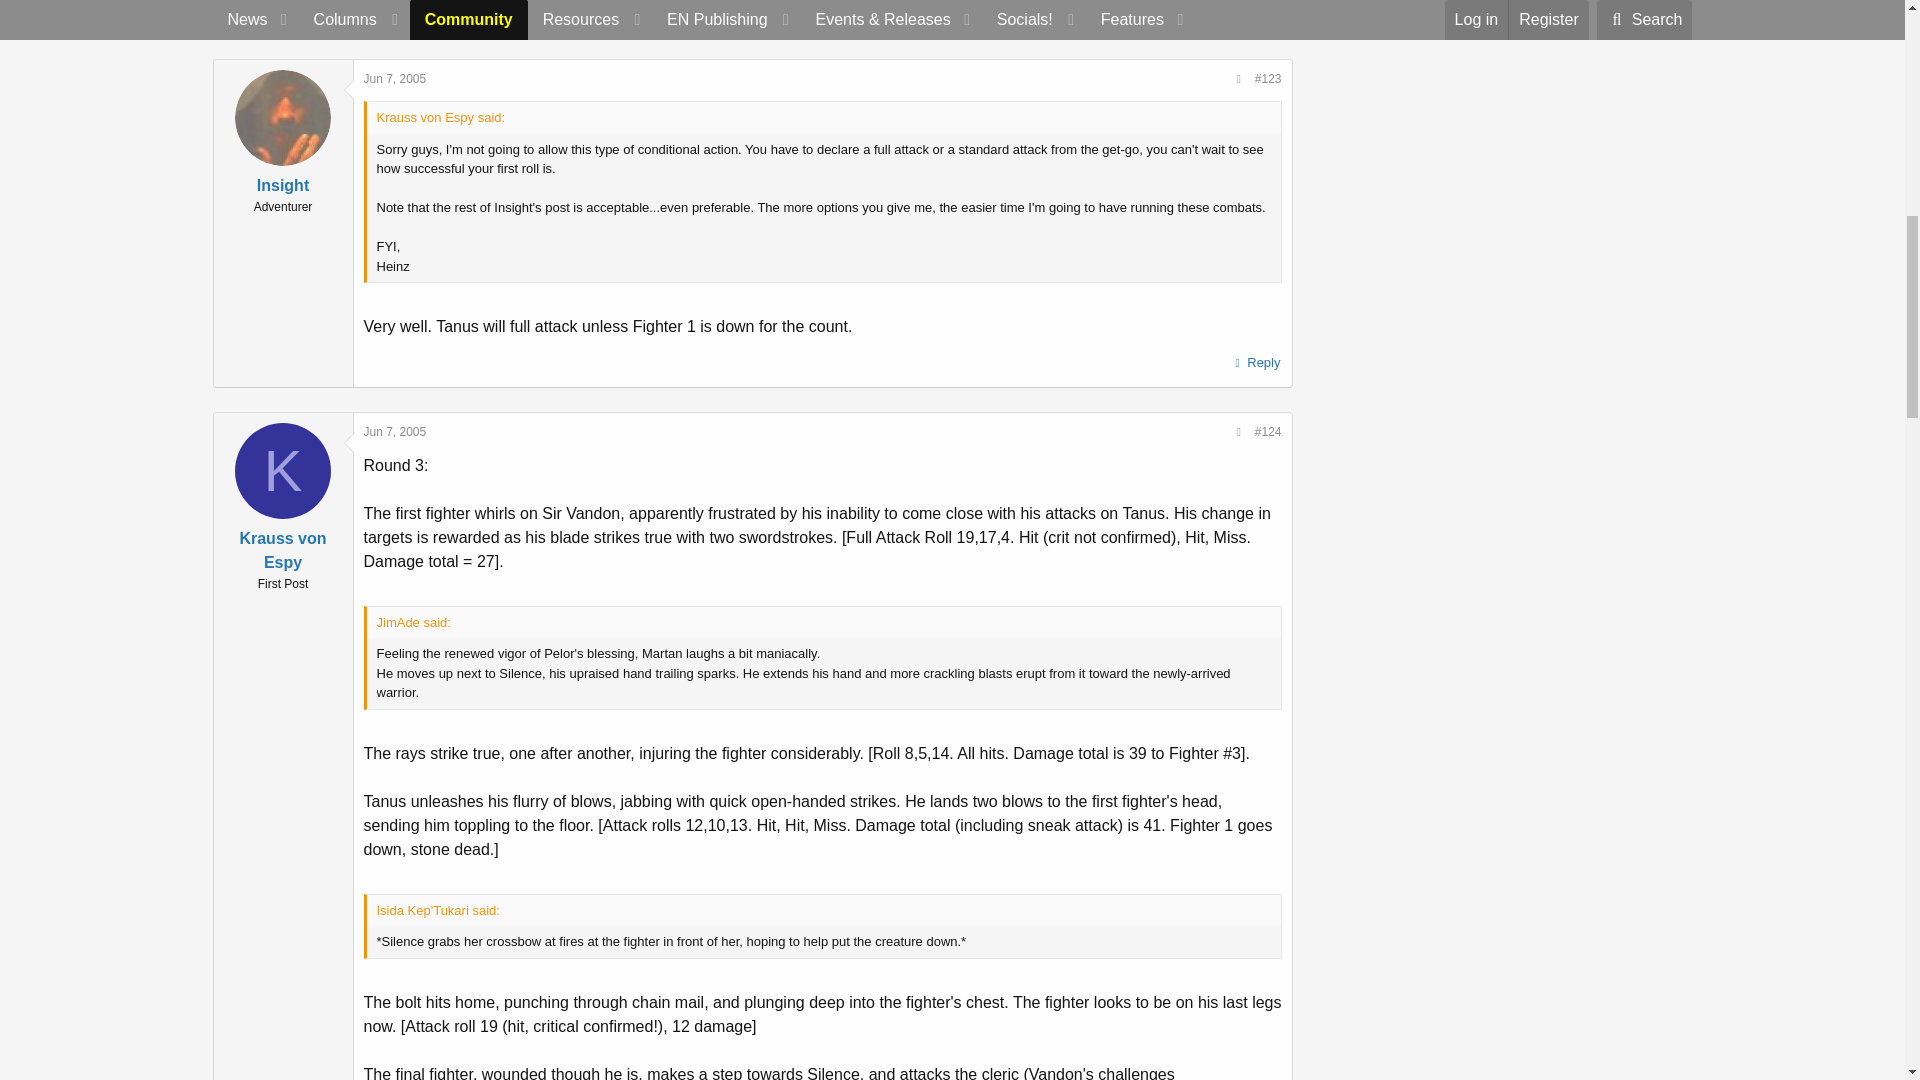  Describe the element at coordinates (395, 432) in the screenshot. I see `Jun 7, 2005 at 3:36 AM` at that location.